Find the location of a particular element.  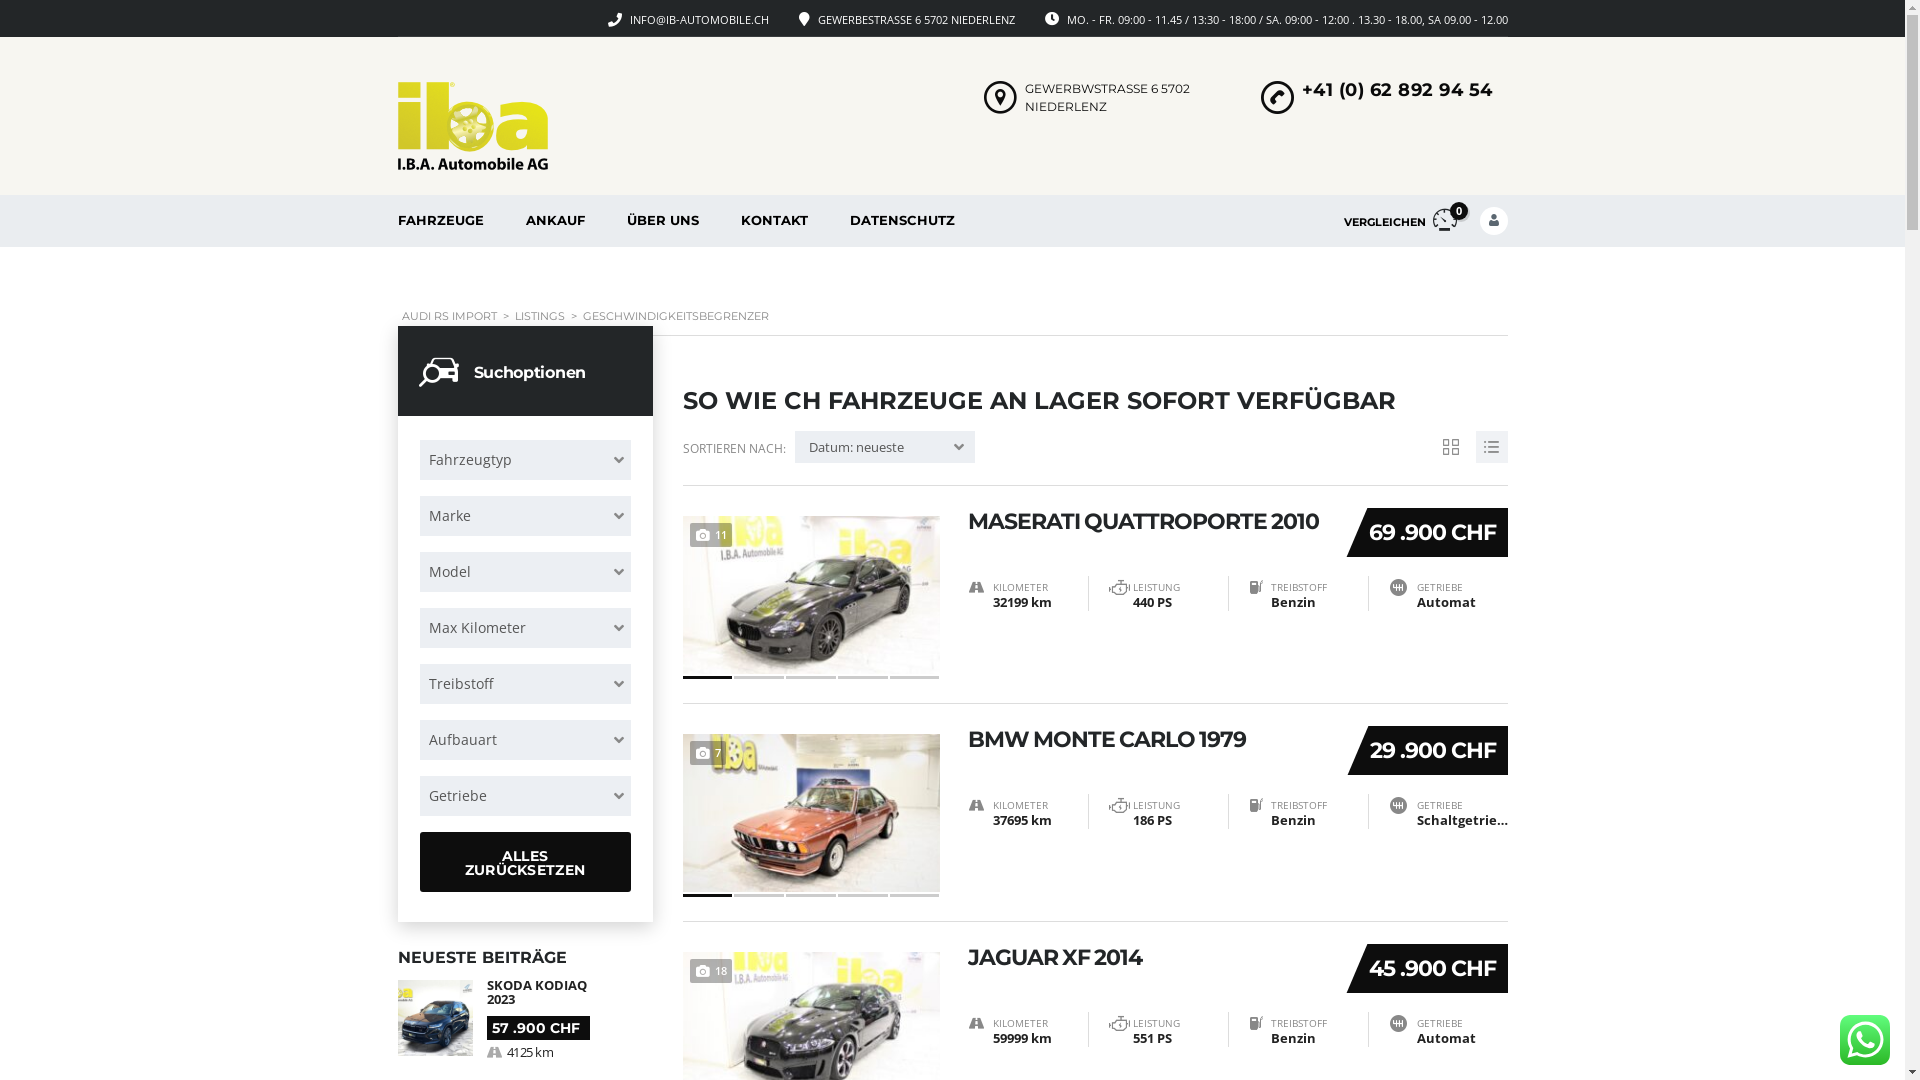

AUDI RS IMPORT is located at coordinates (450, 316).